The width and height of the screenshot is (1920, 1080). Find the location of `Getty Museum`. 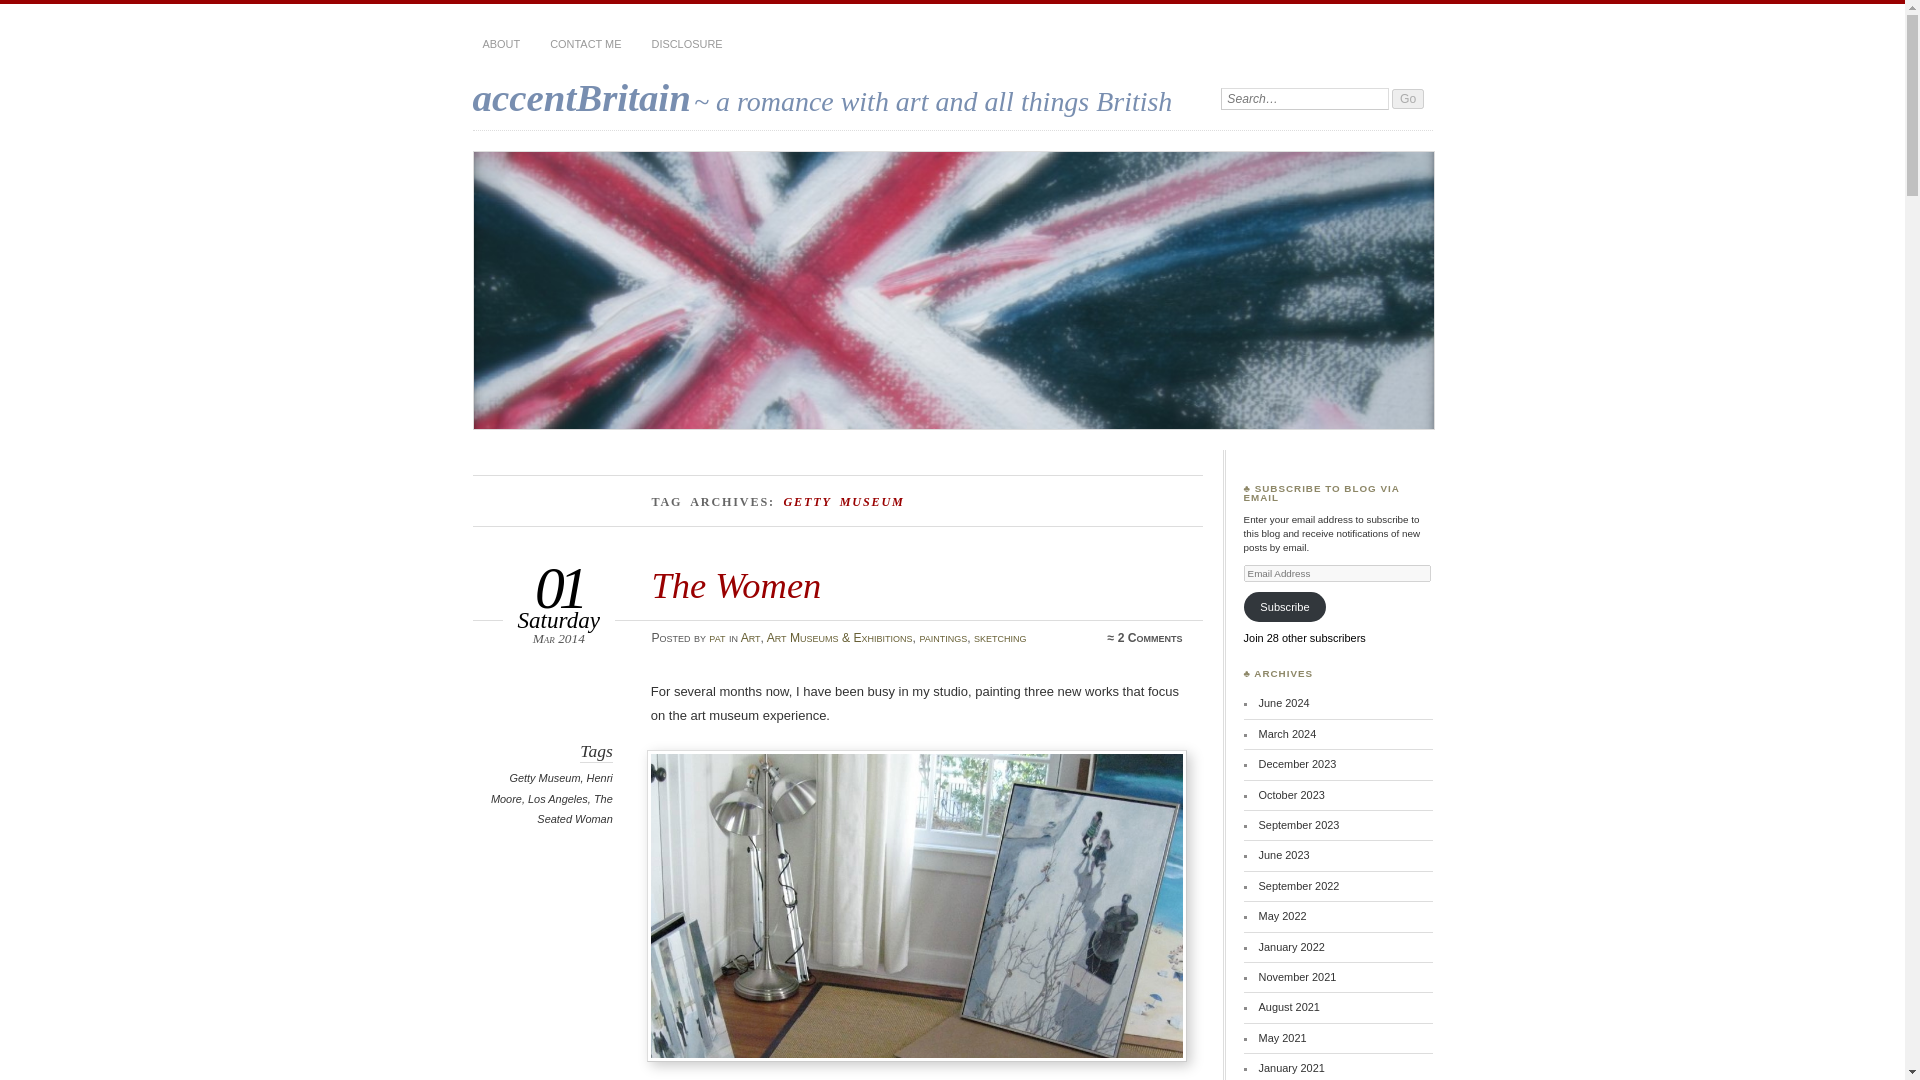

Getty Museum is located at coordinates (544, 778).